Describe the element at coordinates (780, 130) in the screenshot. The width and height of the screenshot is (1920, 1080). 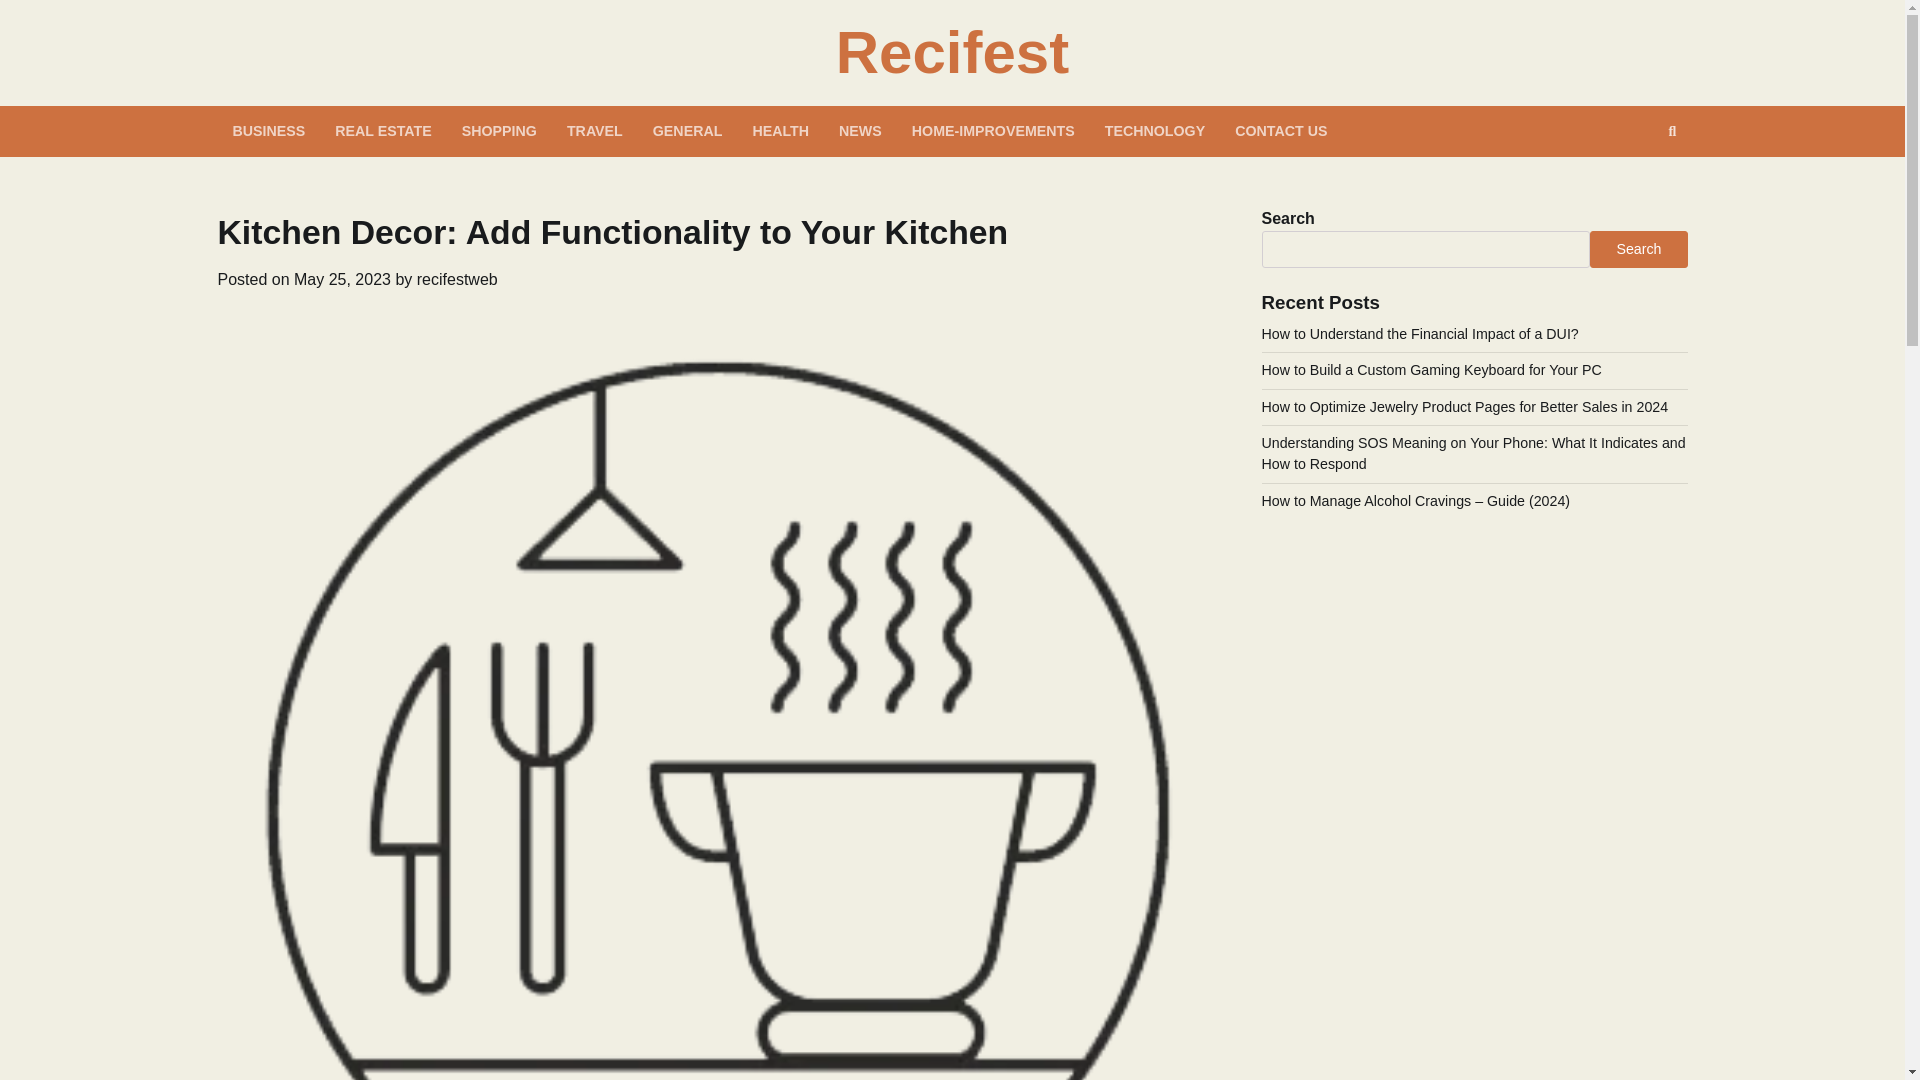
I see `HEALTH` at that location.